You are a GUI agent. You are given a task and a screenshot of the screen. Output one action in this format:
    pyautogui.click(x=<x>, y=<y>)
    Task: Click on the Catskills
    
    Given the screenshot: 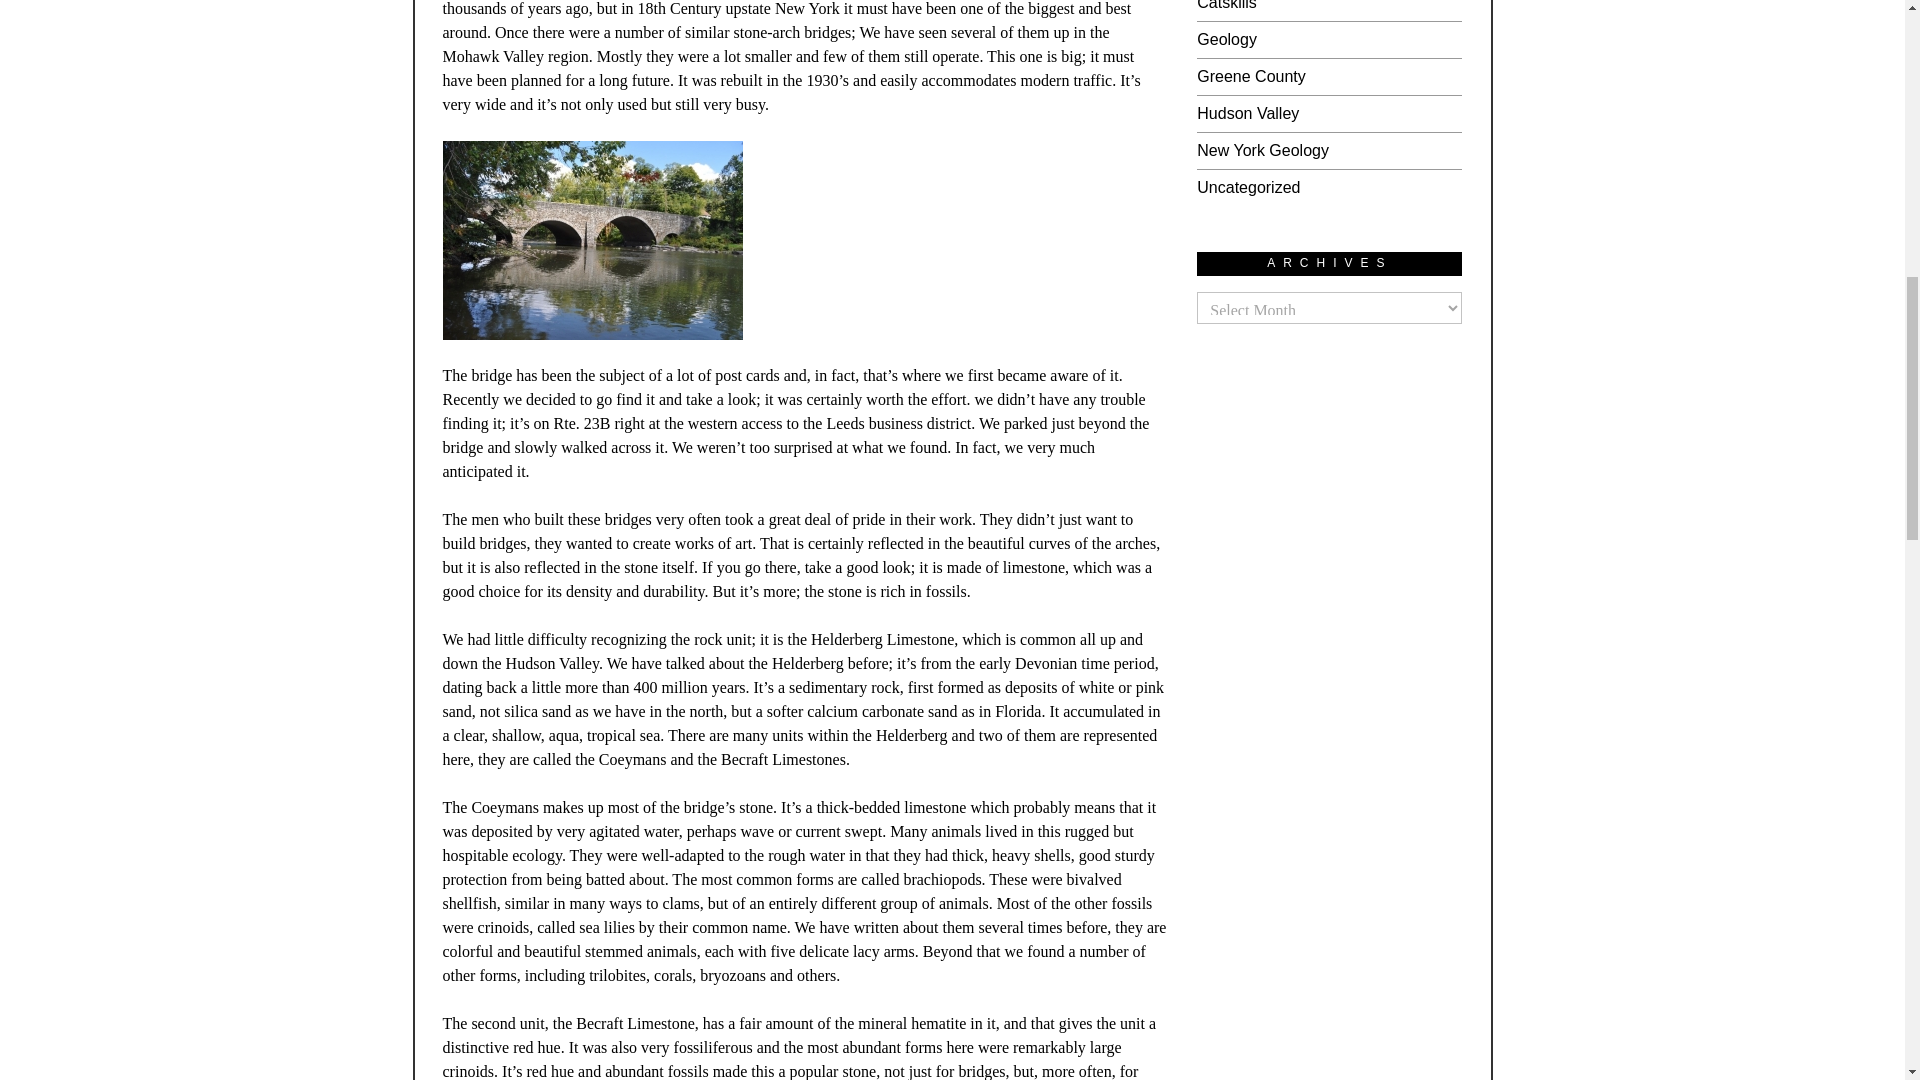 What is the action you would take?
    pyautogui.click(x=1226, y=5)
    